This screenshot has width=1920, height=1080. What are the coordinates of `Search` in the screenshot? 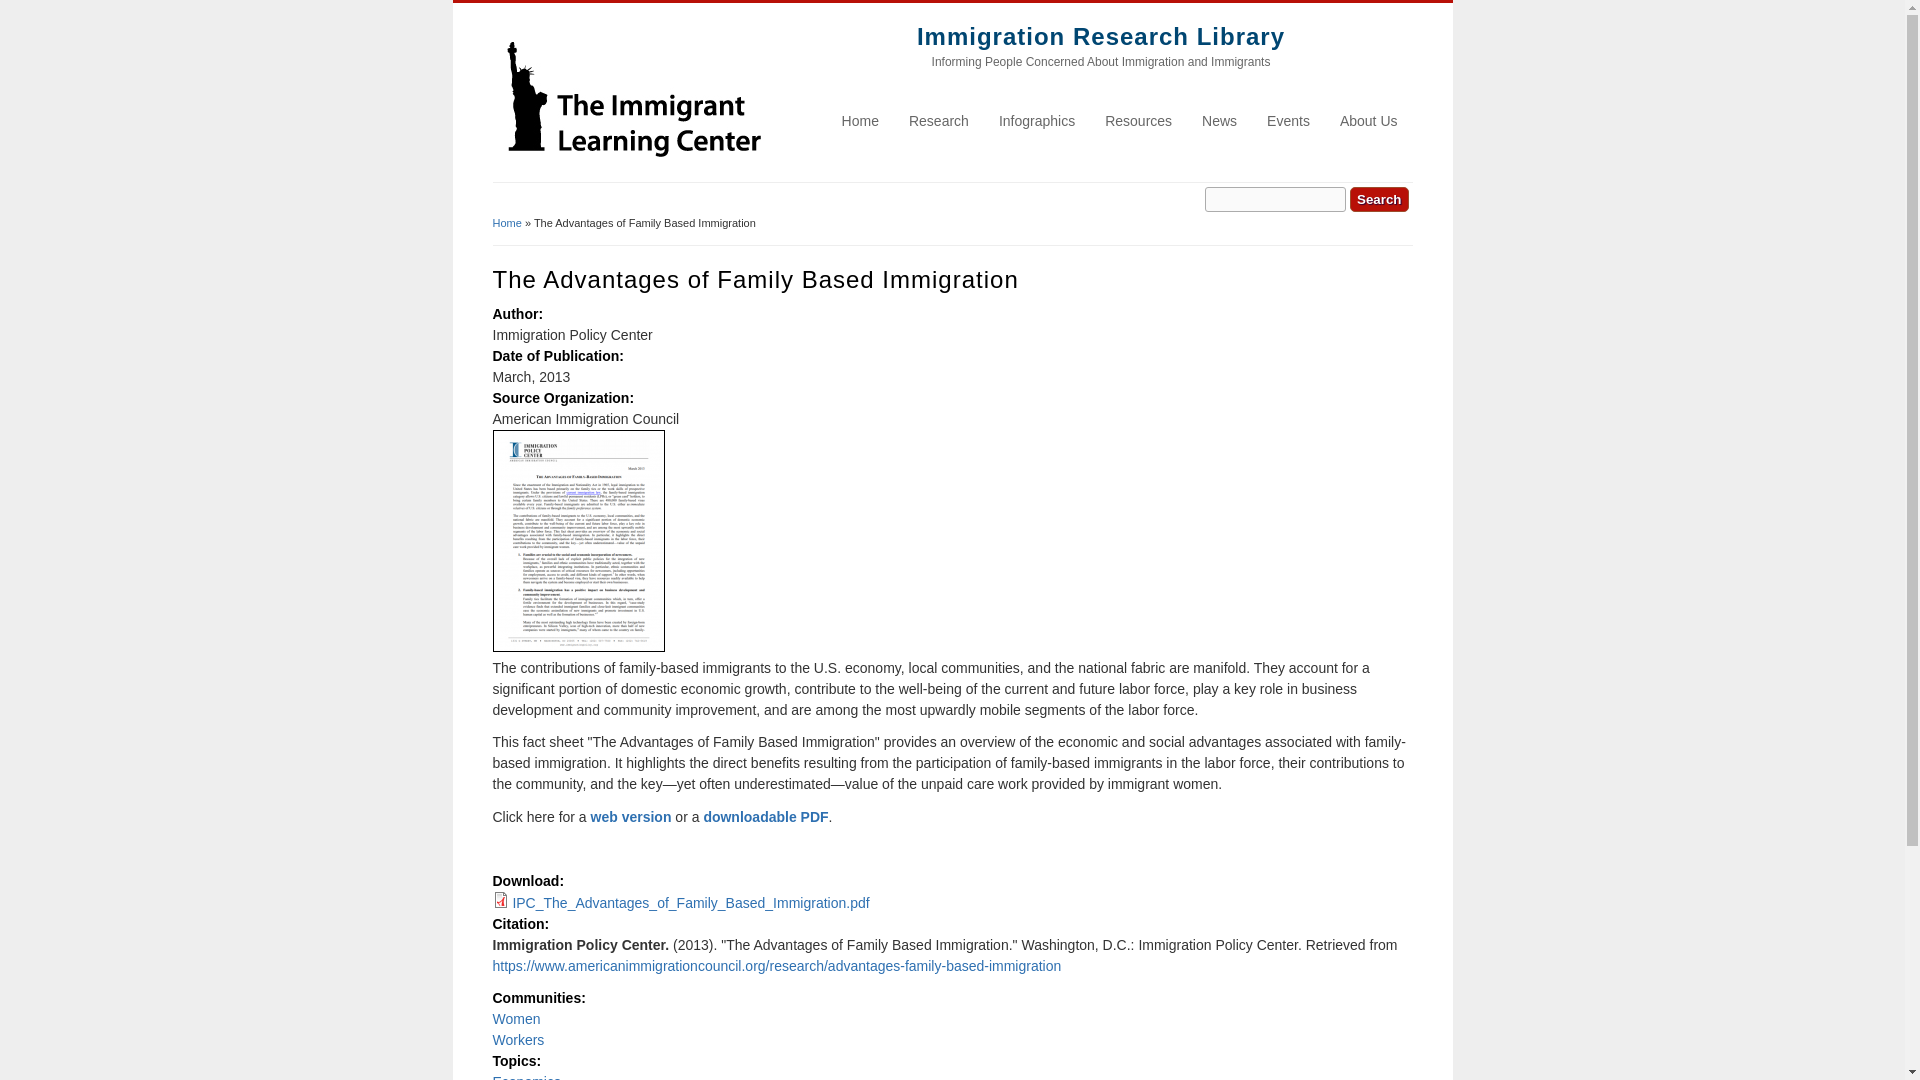 It's located at (1378, 198).